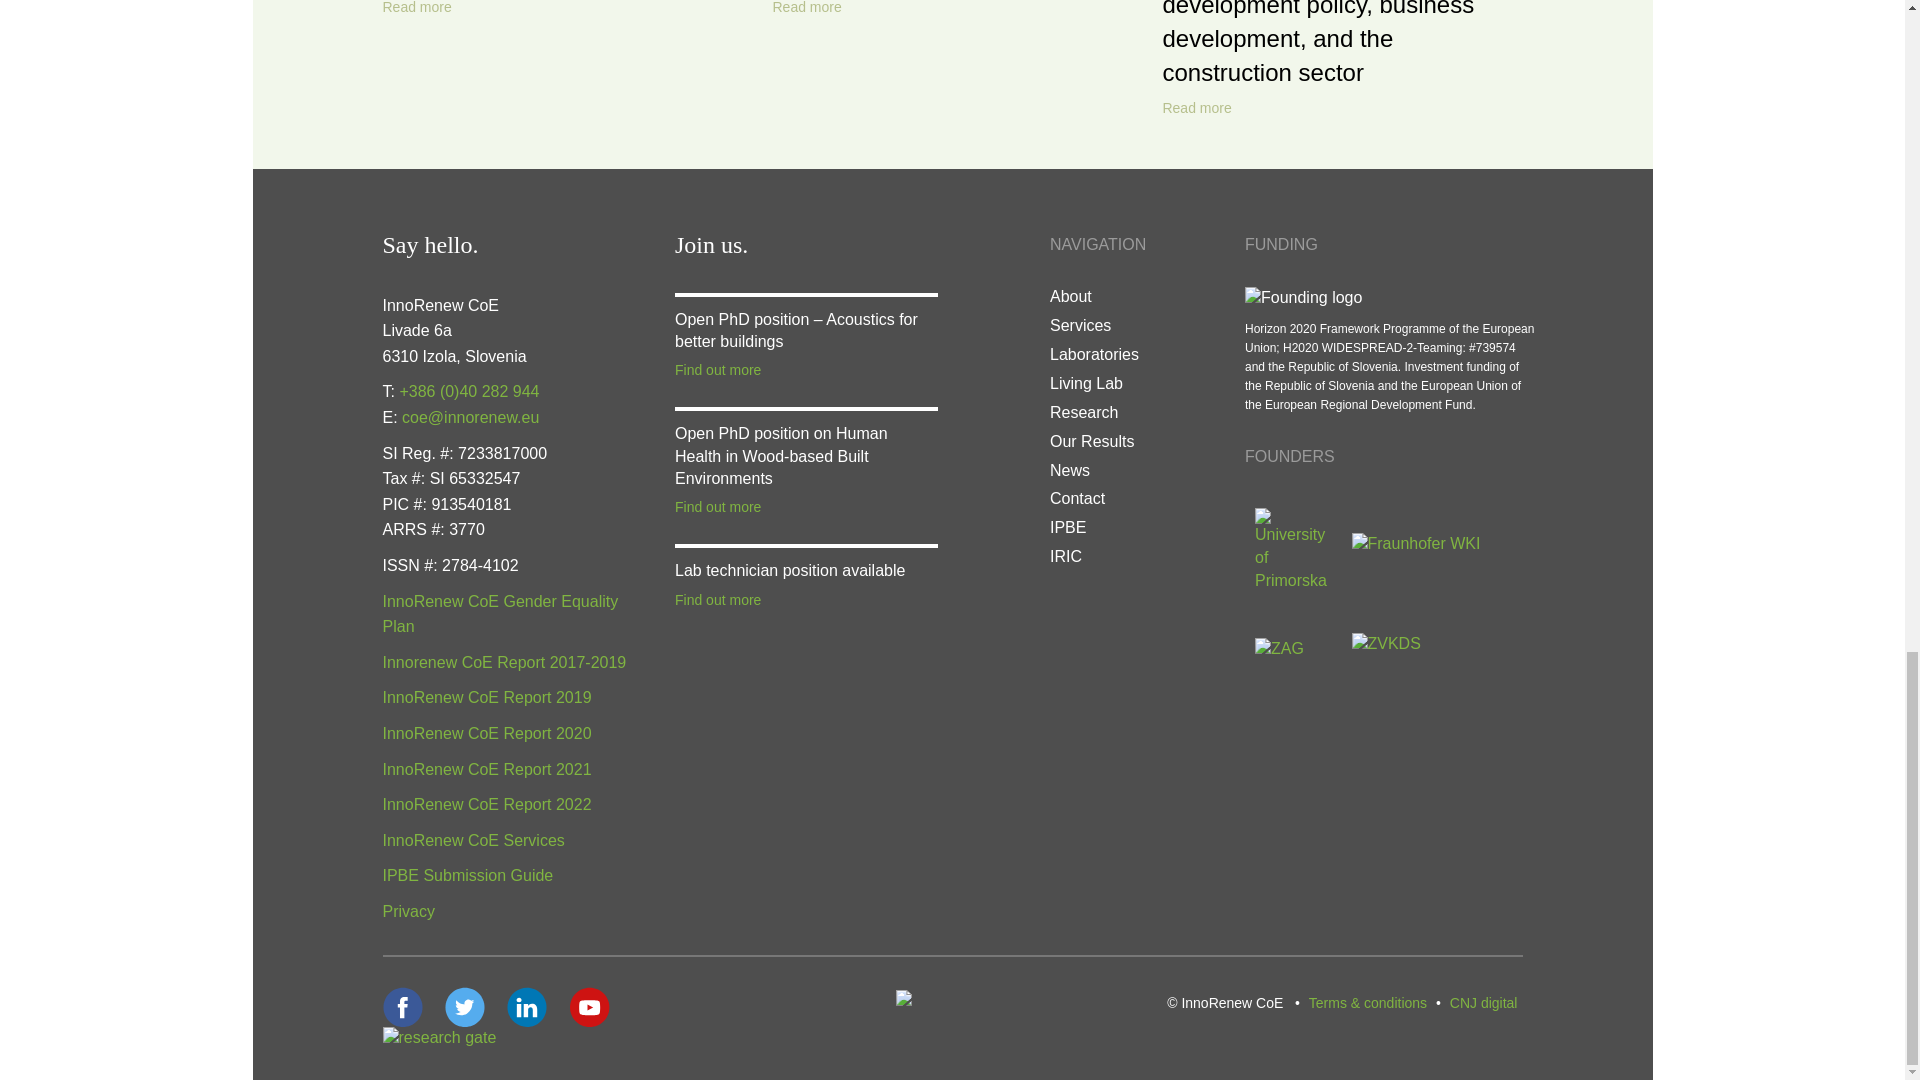 This screenshot has width=1920, height=1080. What do you see at coordinates (500, 614) in the screenshot?
I see `InnoRenew CoE Gender Equality Plan` at bounding box center [500, 614].